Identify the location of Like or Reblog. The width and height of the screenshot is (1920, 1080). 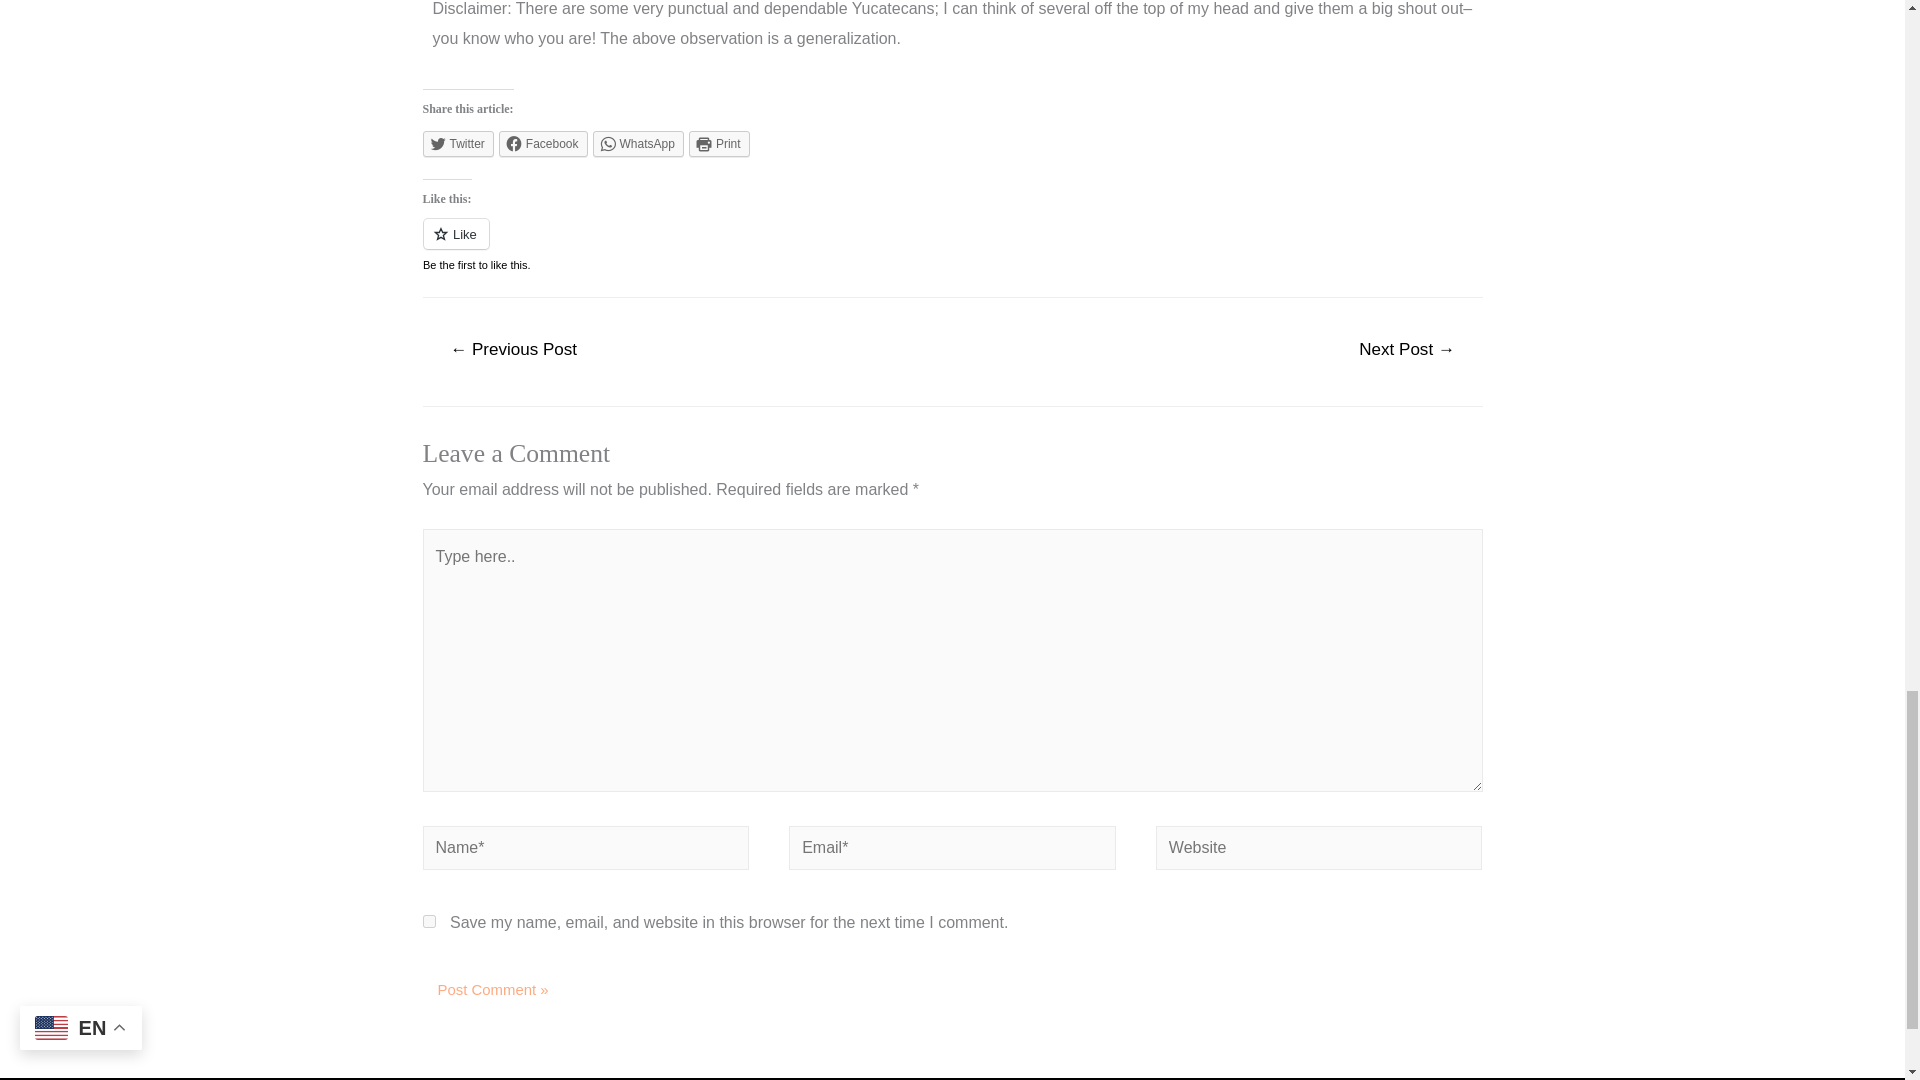
(952, 246).